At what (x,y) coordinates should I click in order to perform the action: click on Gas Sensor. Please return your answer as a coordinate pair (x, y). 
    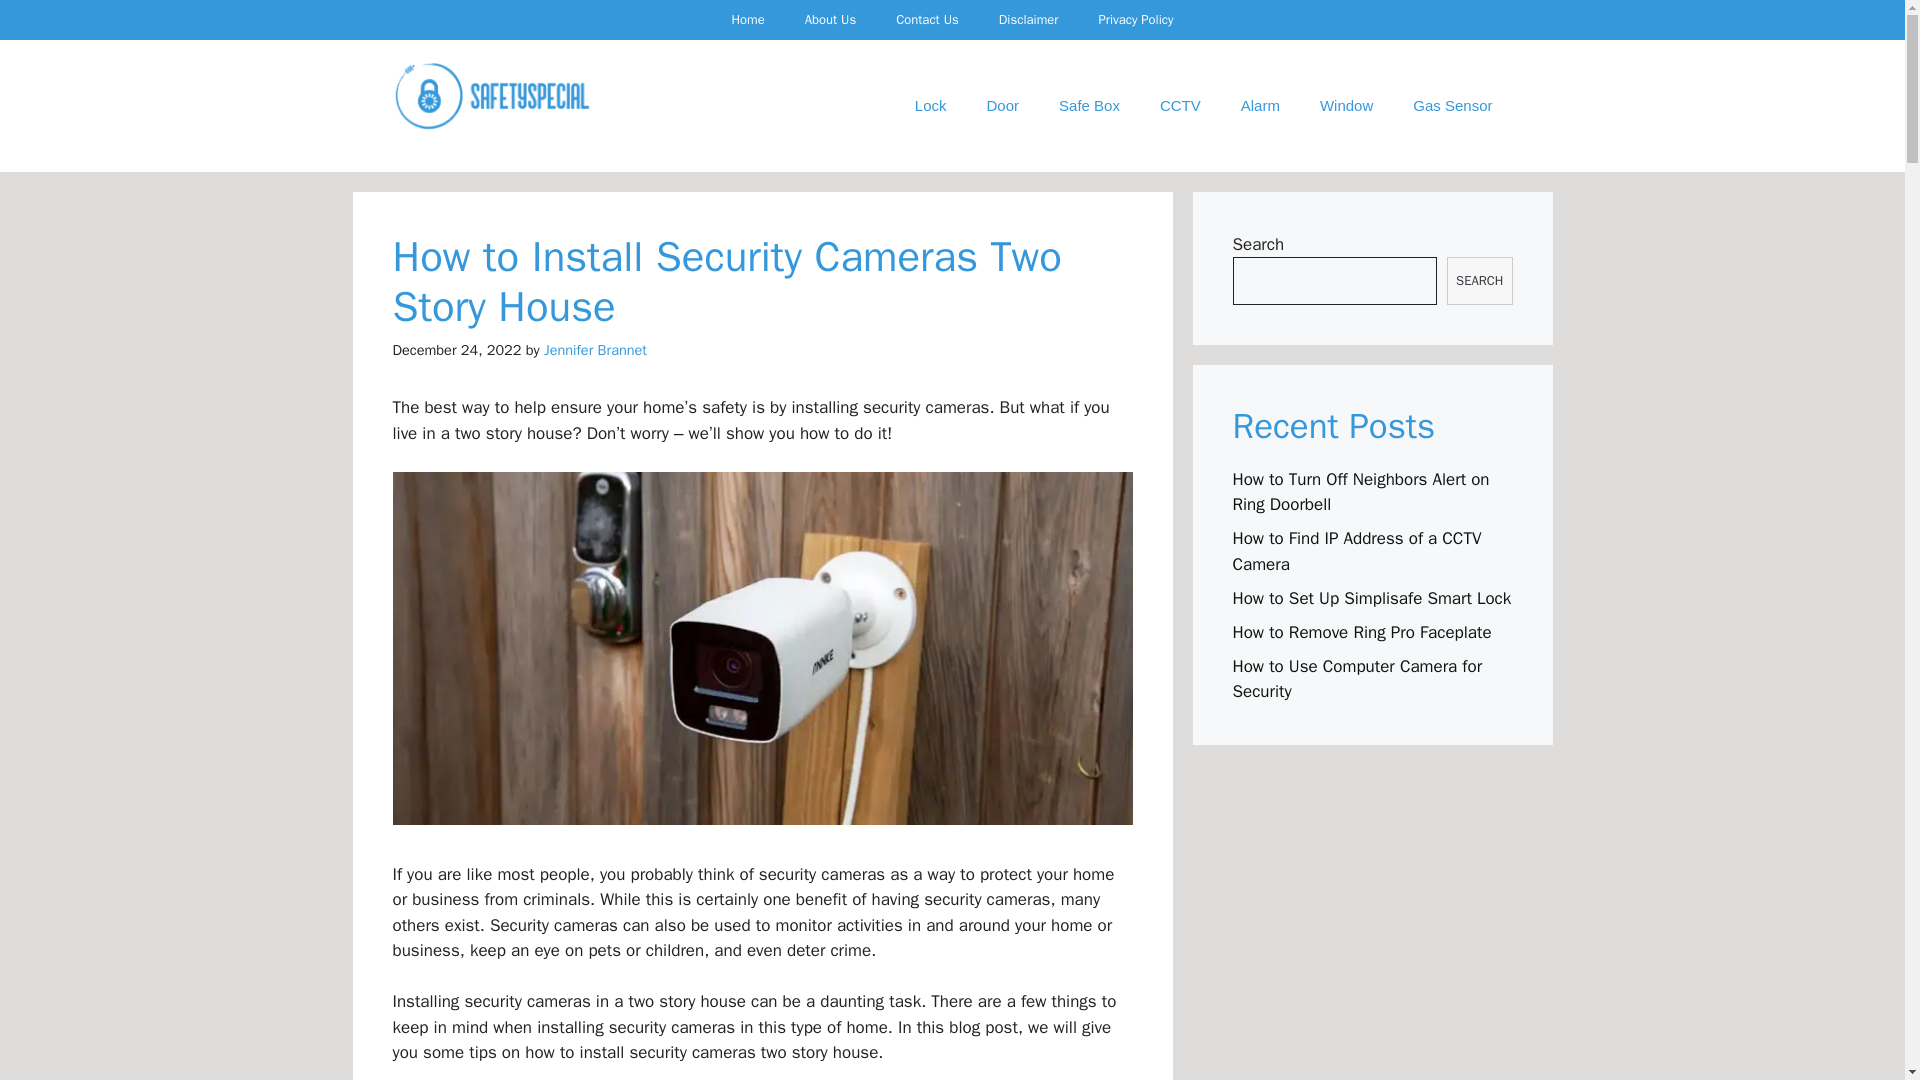
    Looking at the image, I should click on (1452, 106).